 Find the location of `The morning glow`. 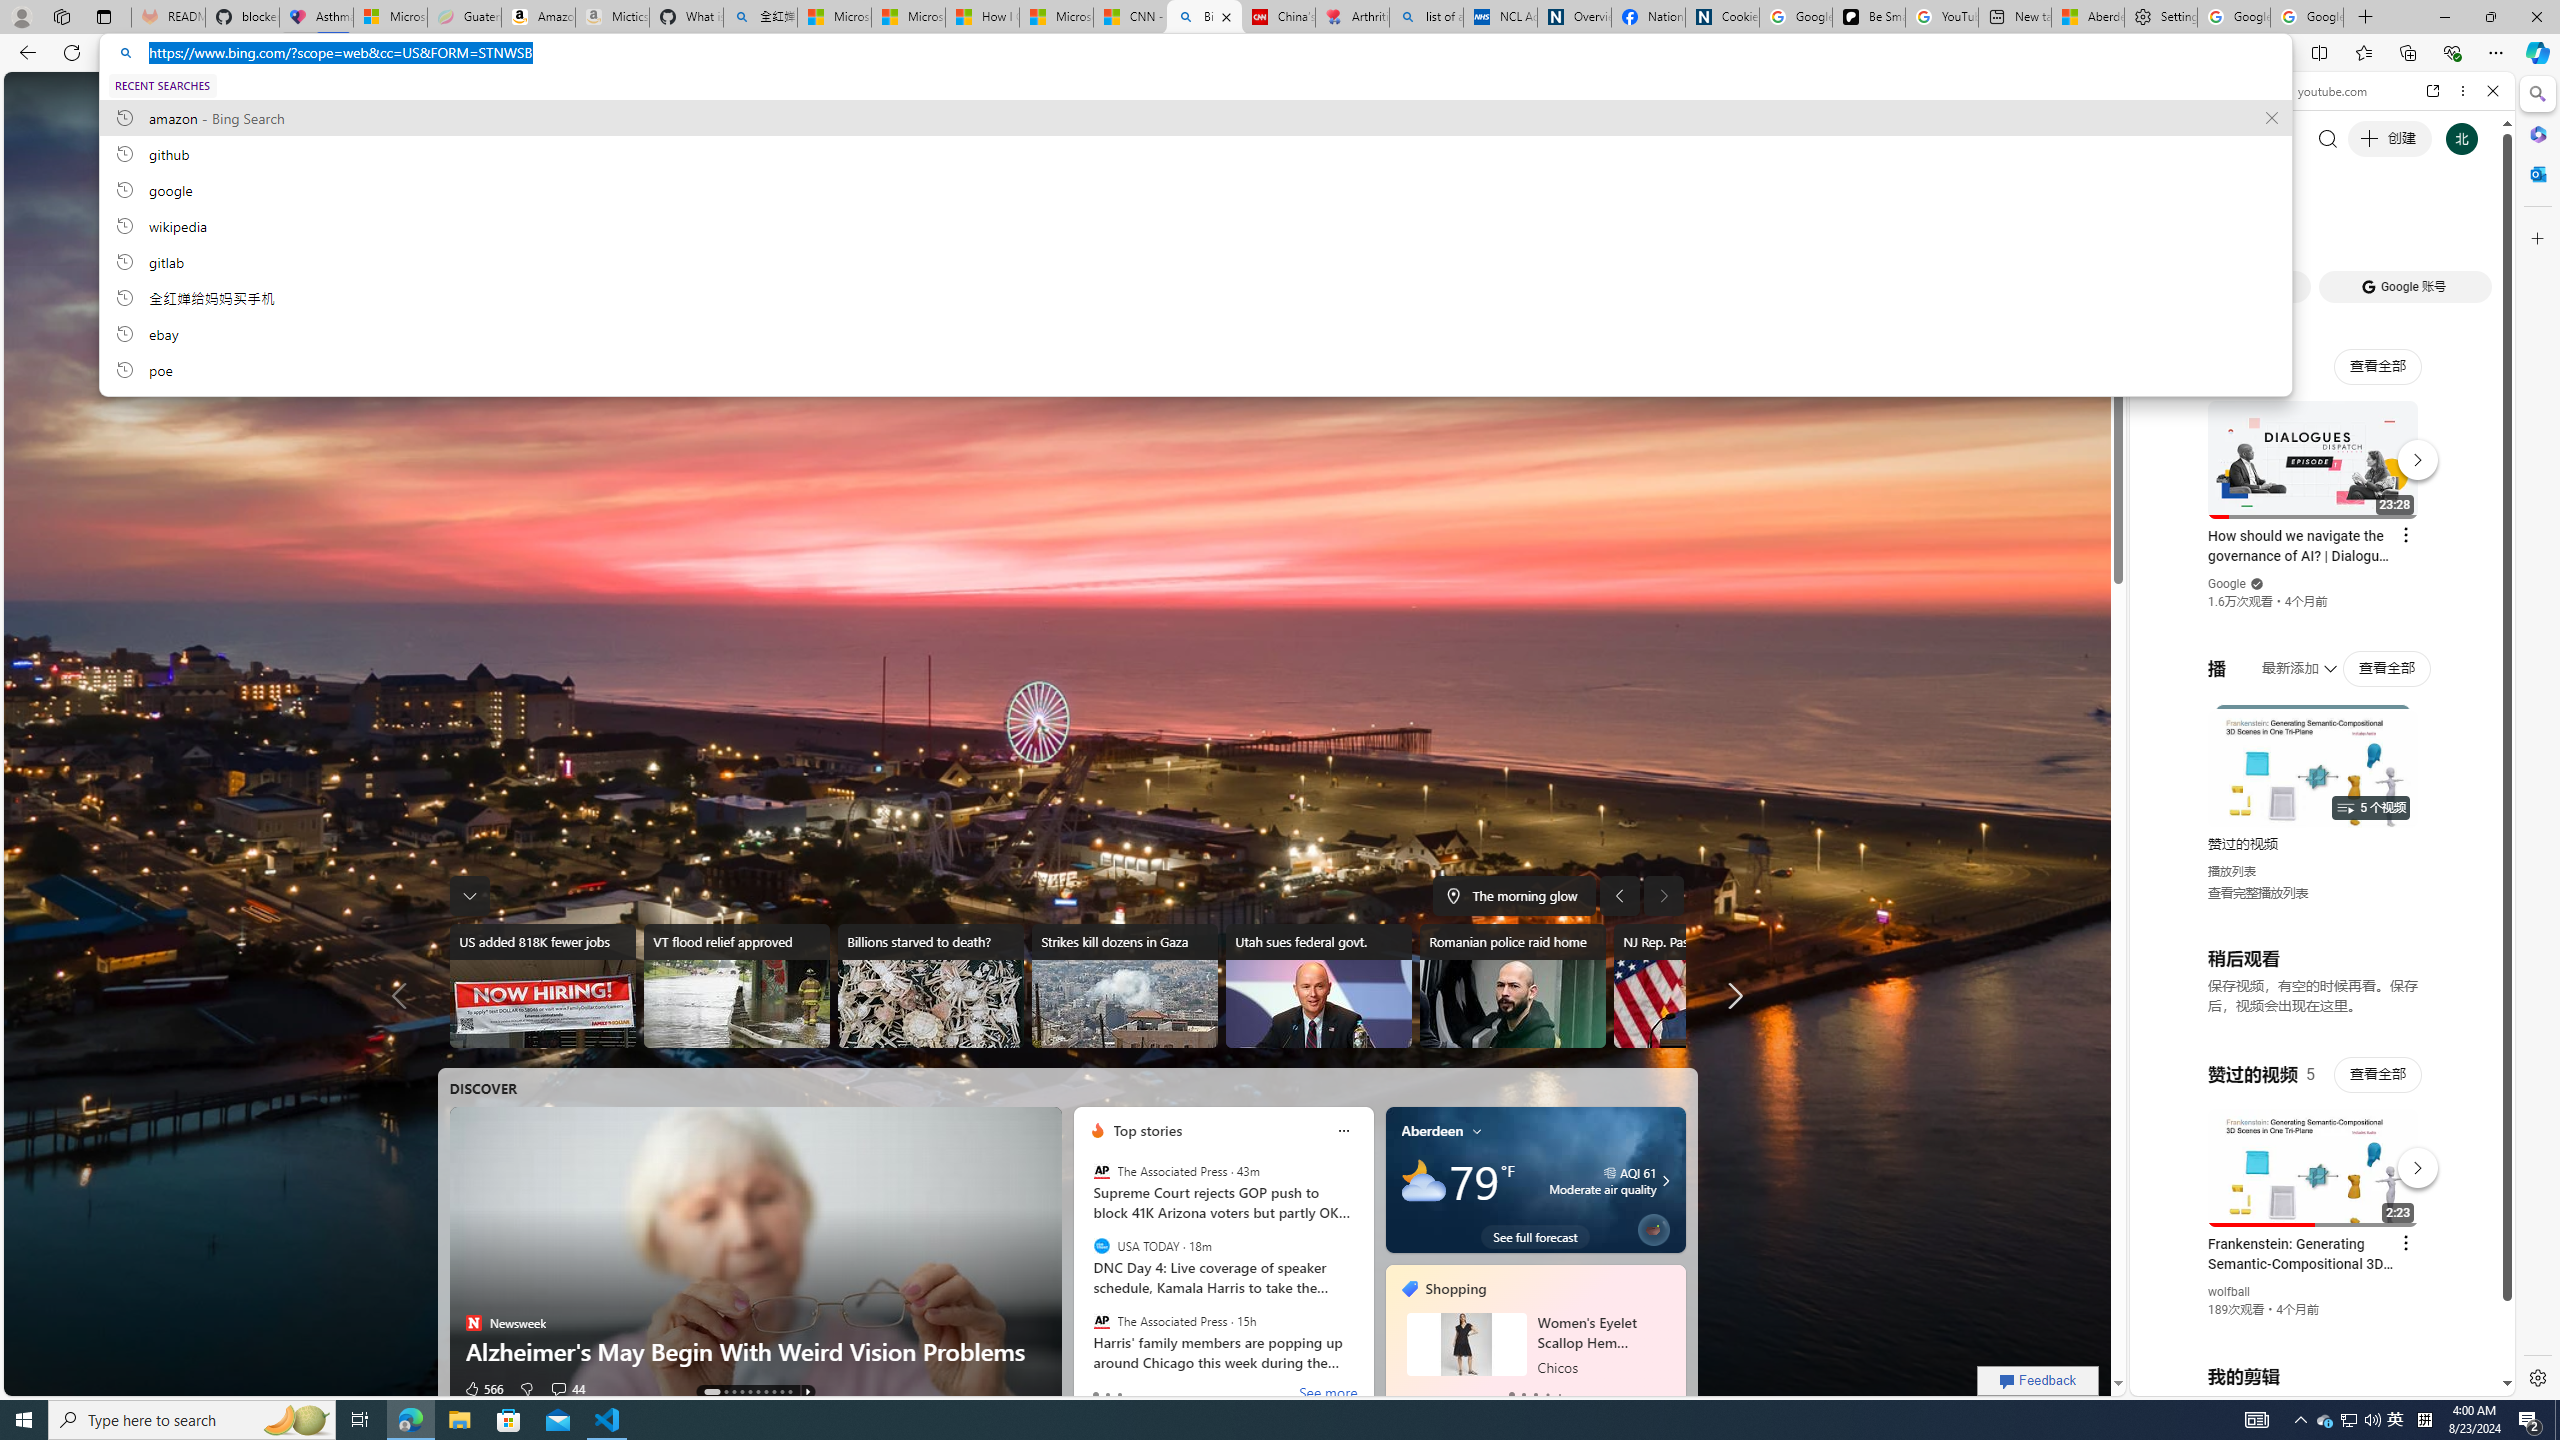

The morning glow is located at coordinates (1512, 895).